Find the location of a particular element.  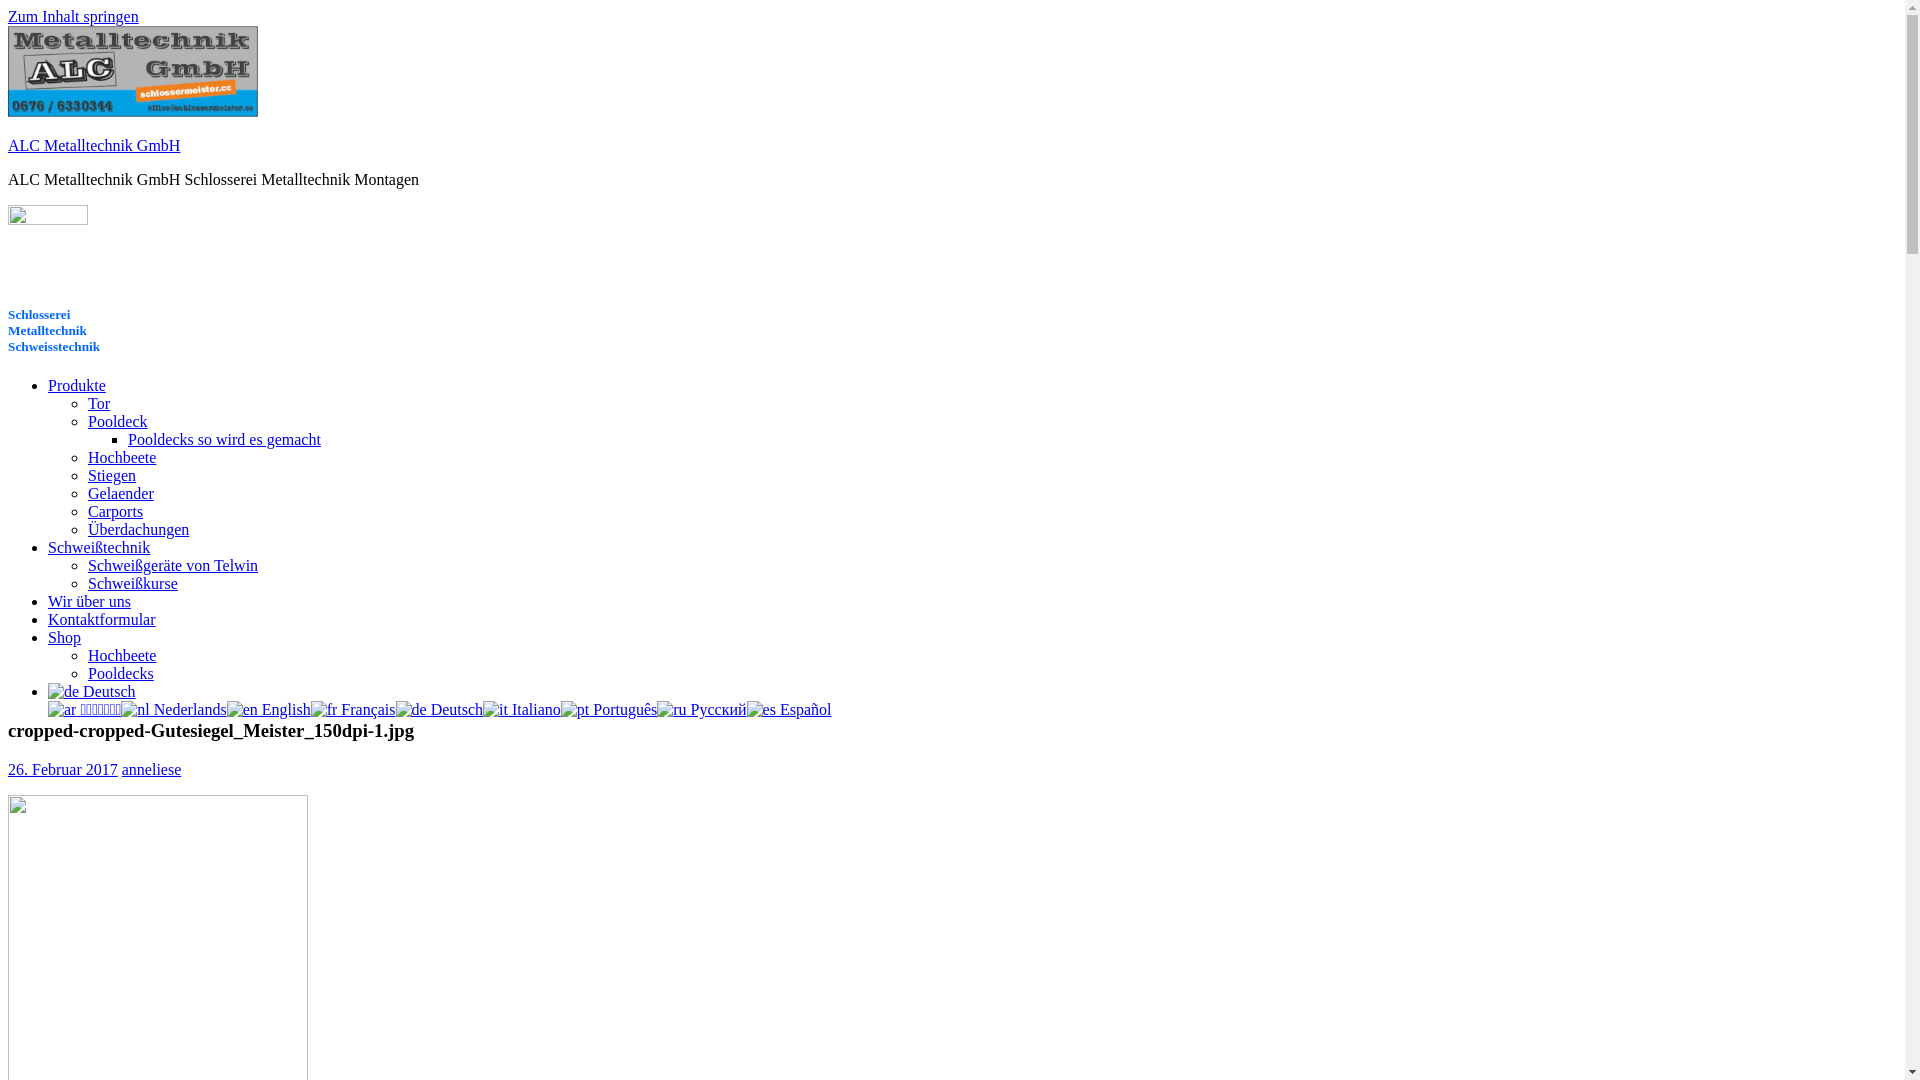

Pooldeck is located at coordinates (118, 422).